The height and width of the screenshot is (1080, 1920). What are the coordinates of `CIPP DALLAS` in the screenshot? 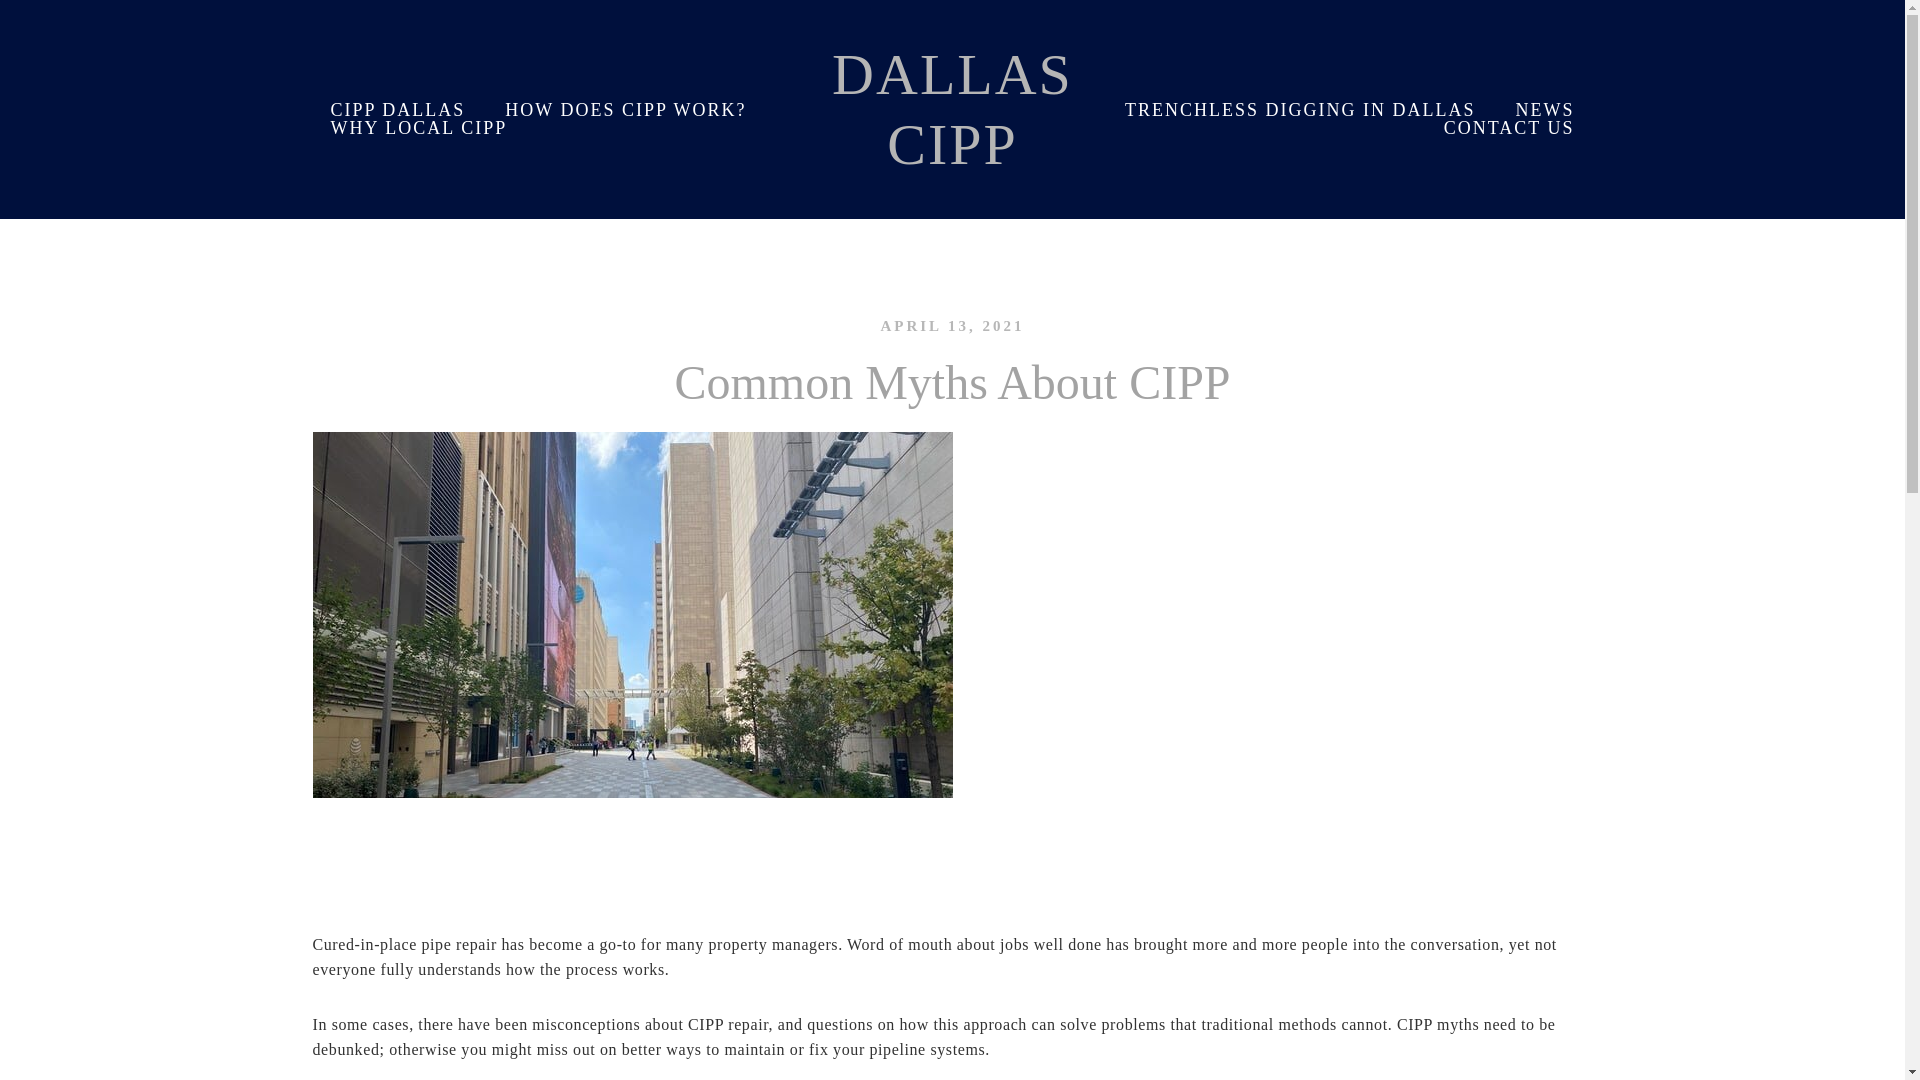 It's located at (397, 109).